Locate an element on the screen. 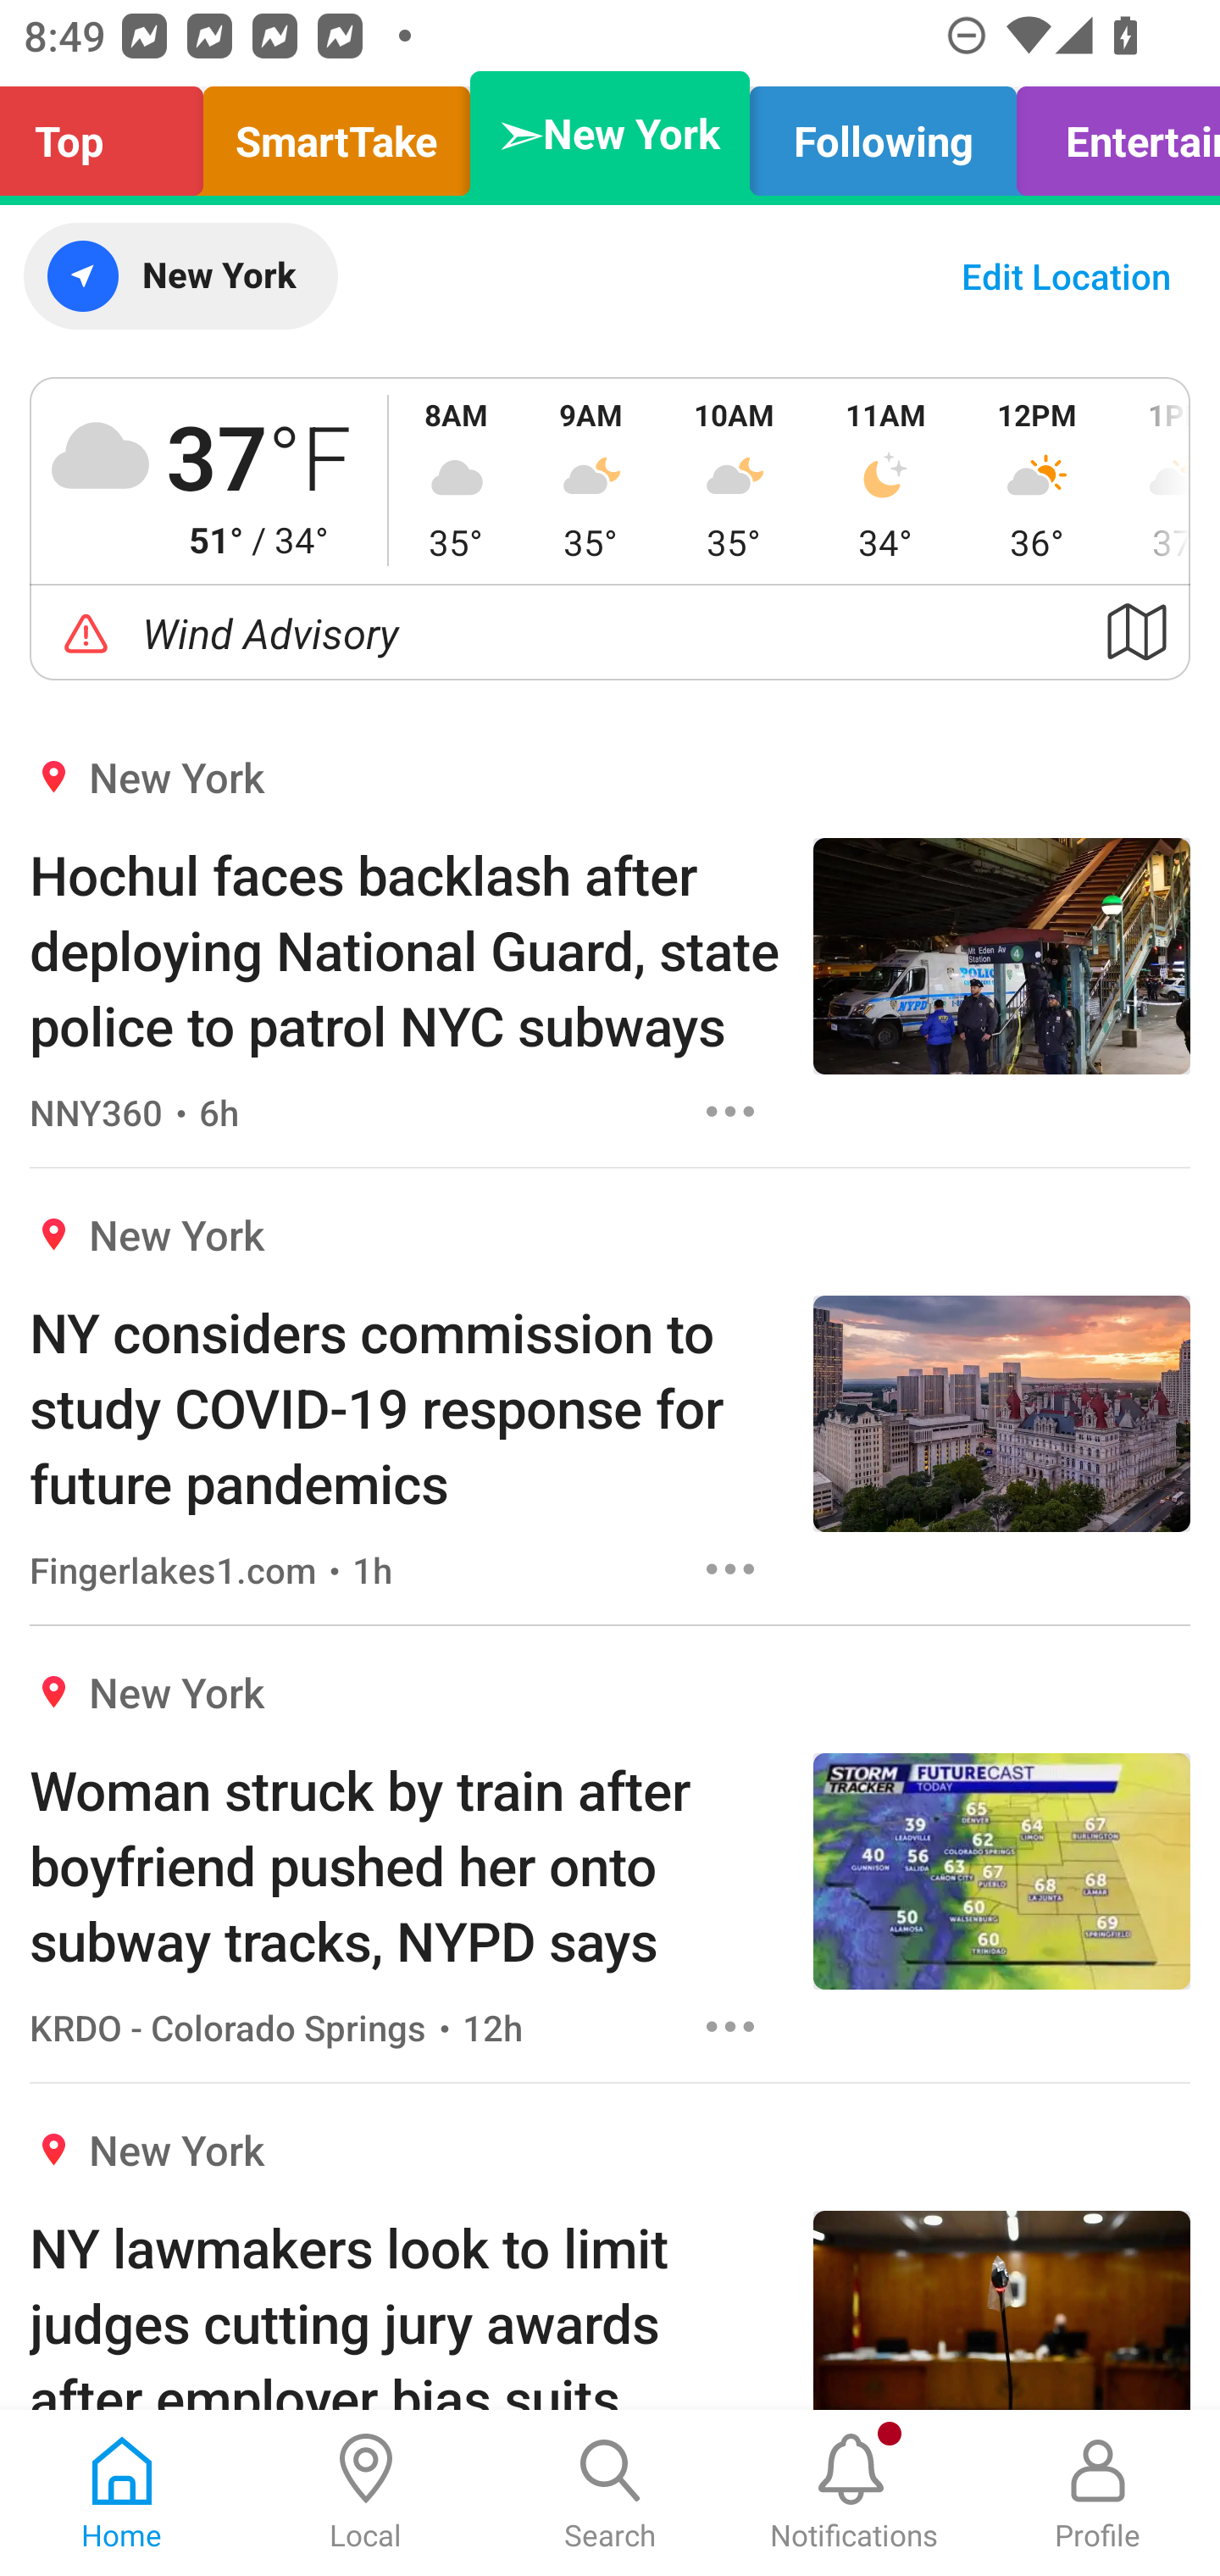  SmartTake is located at coordinates (336, 134).